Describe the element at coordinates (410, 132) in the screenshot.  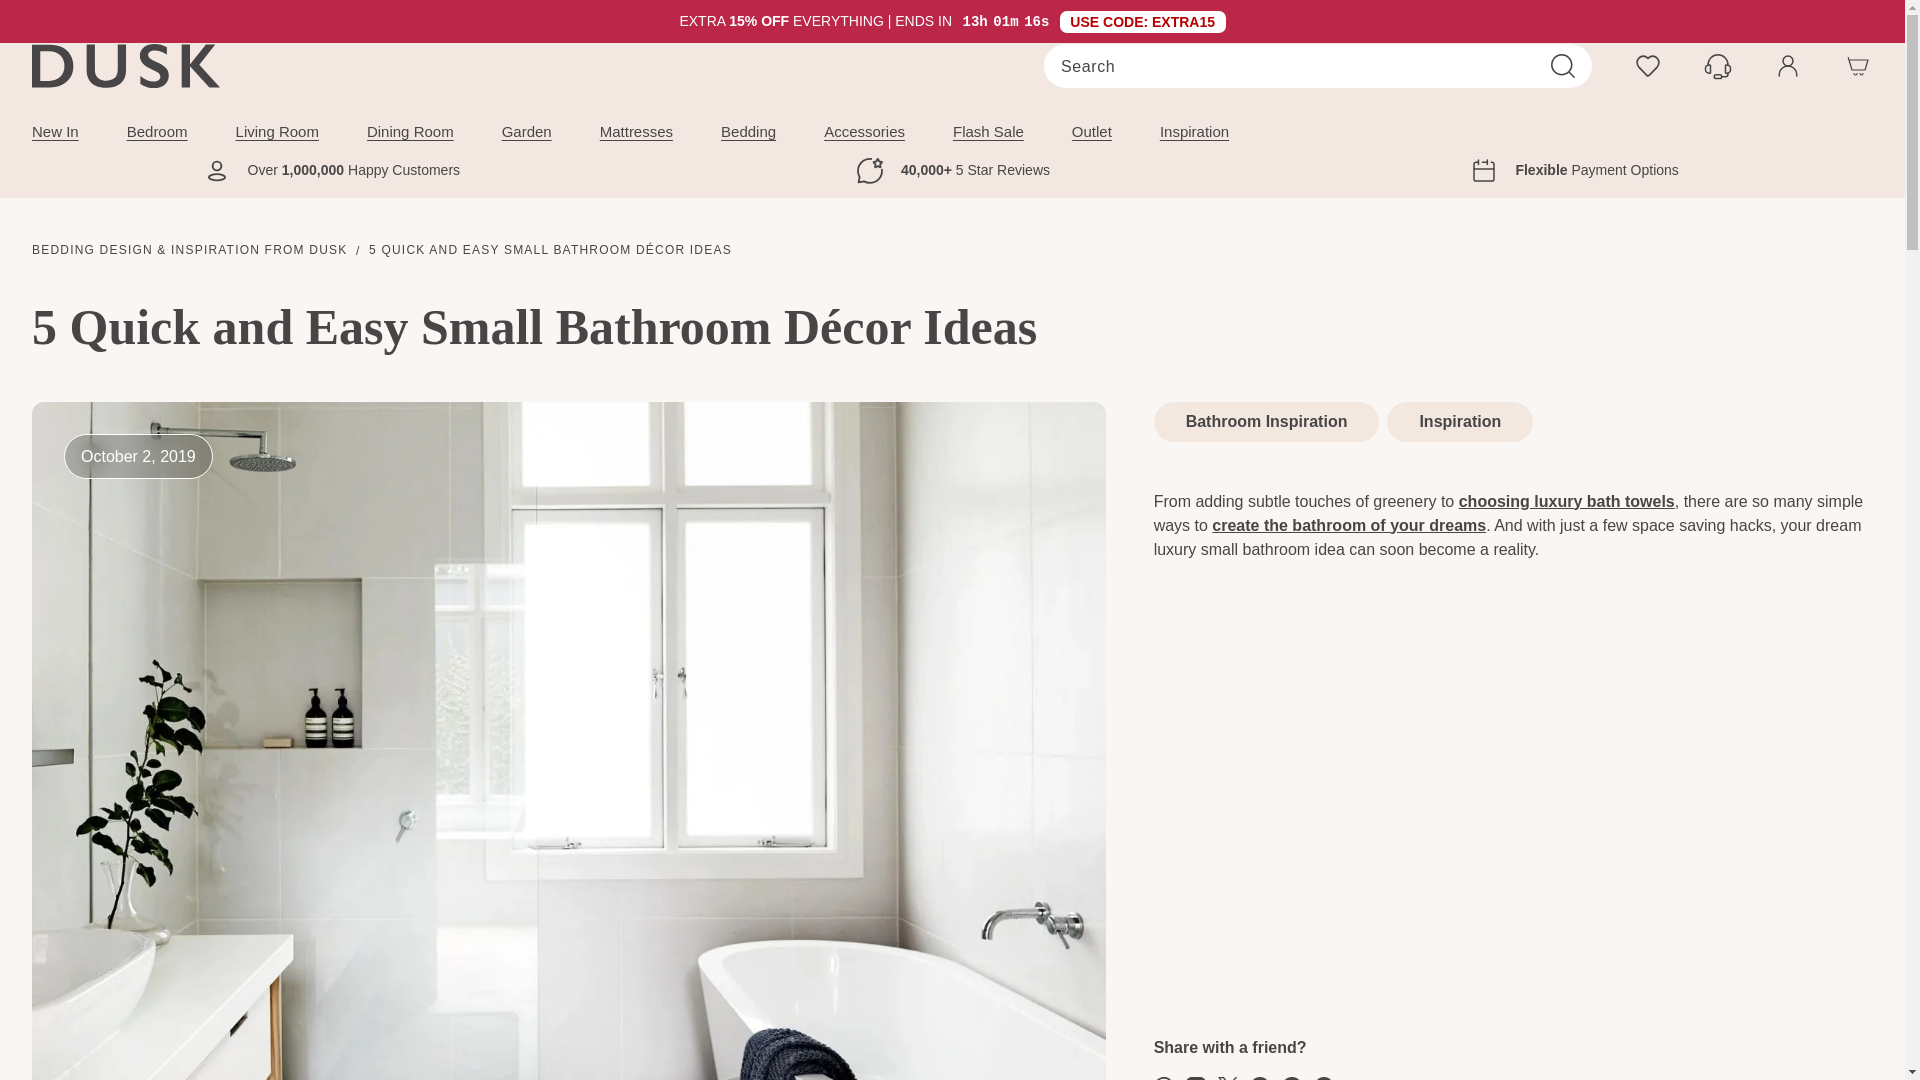
I see `Dining Room` at that location.